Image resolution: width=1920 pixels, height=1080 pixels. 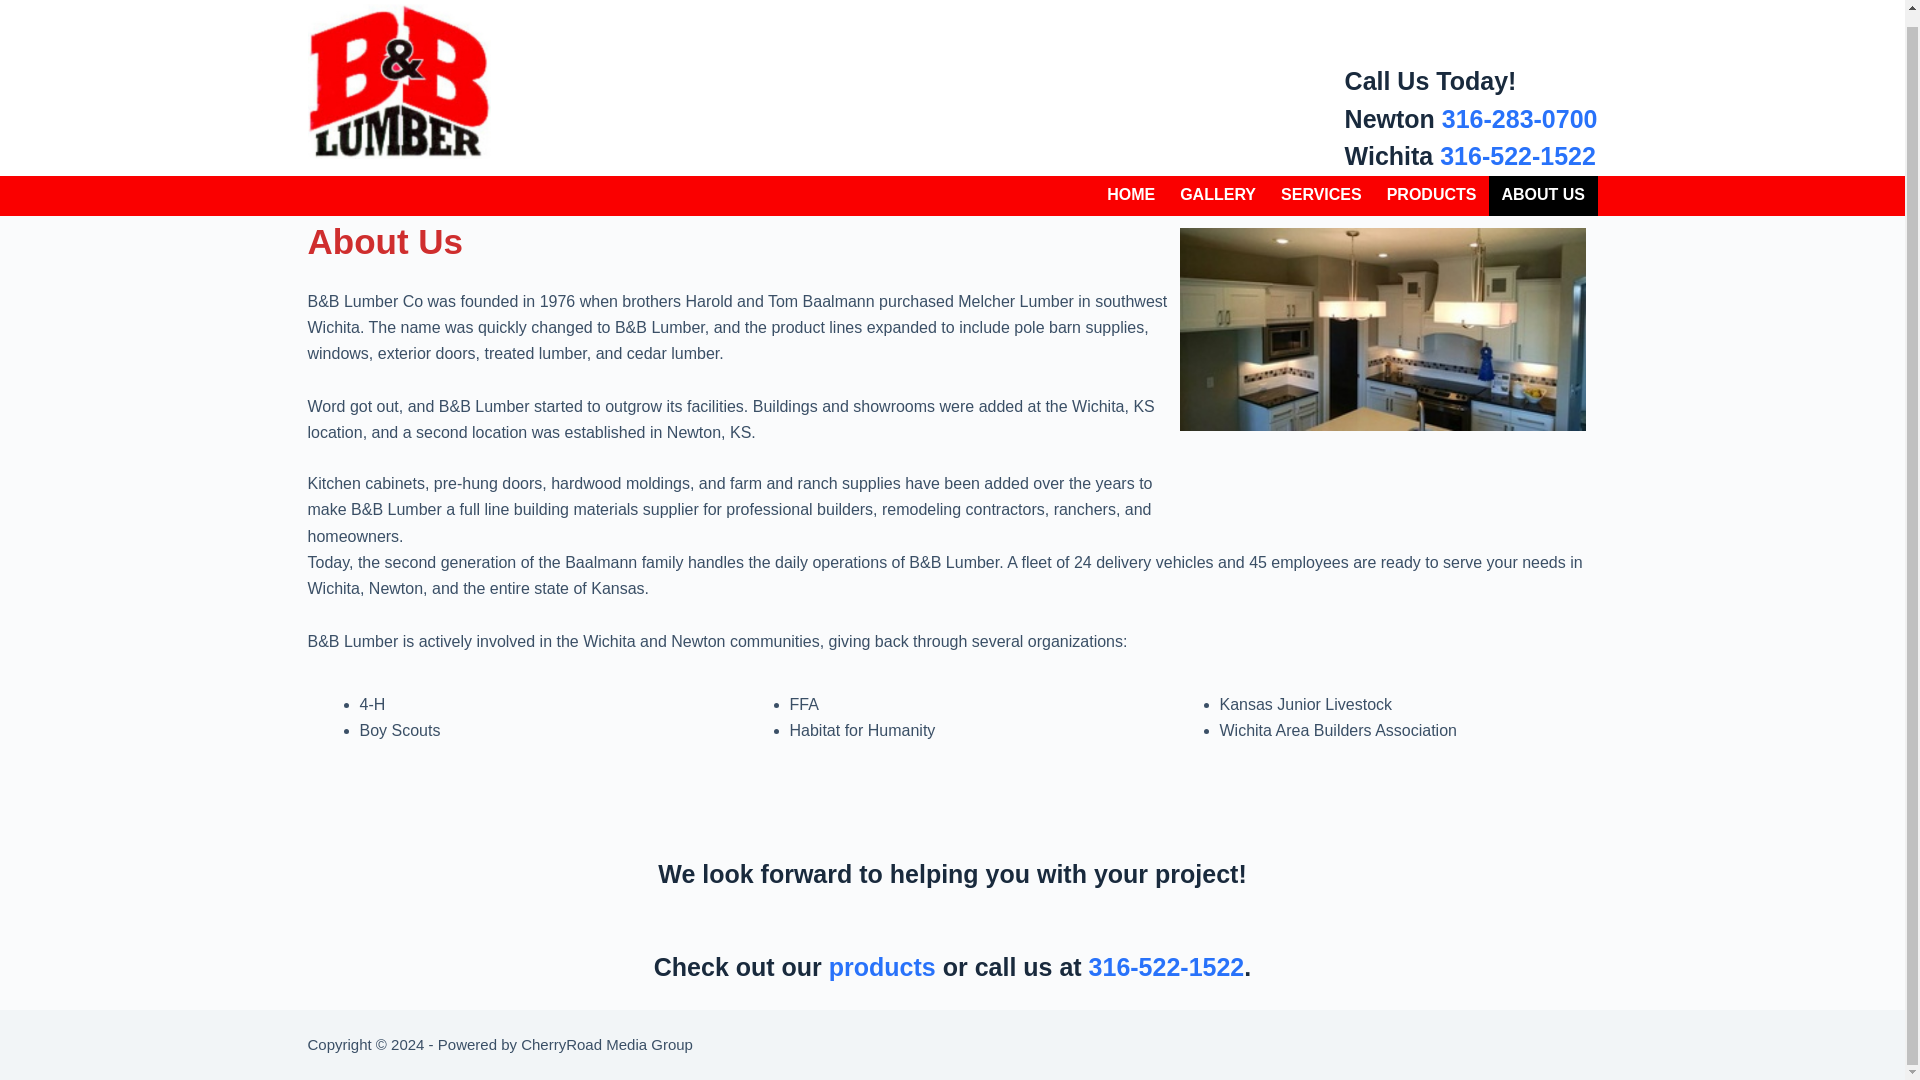 What do you see at coordinates (1432, 196) in the screenshot?
I see `PRODUCTS` at bounding box center [1432, 196].